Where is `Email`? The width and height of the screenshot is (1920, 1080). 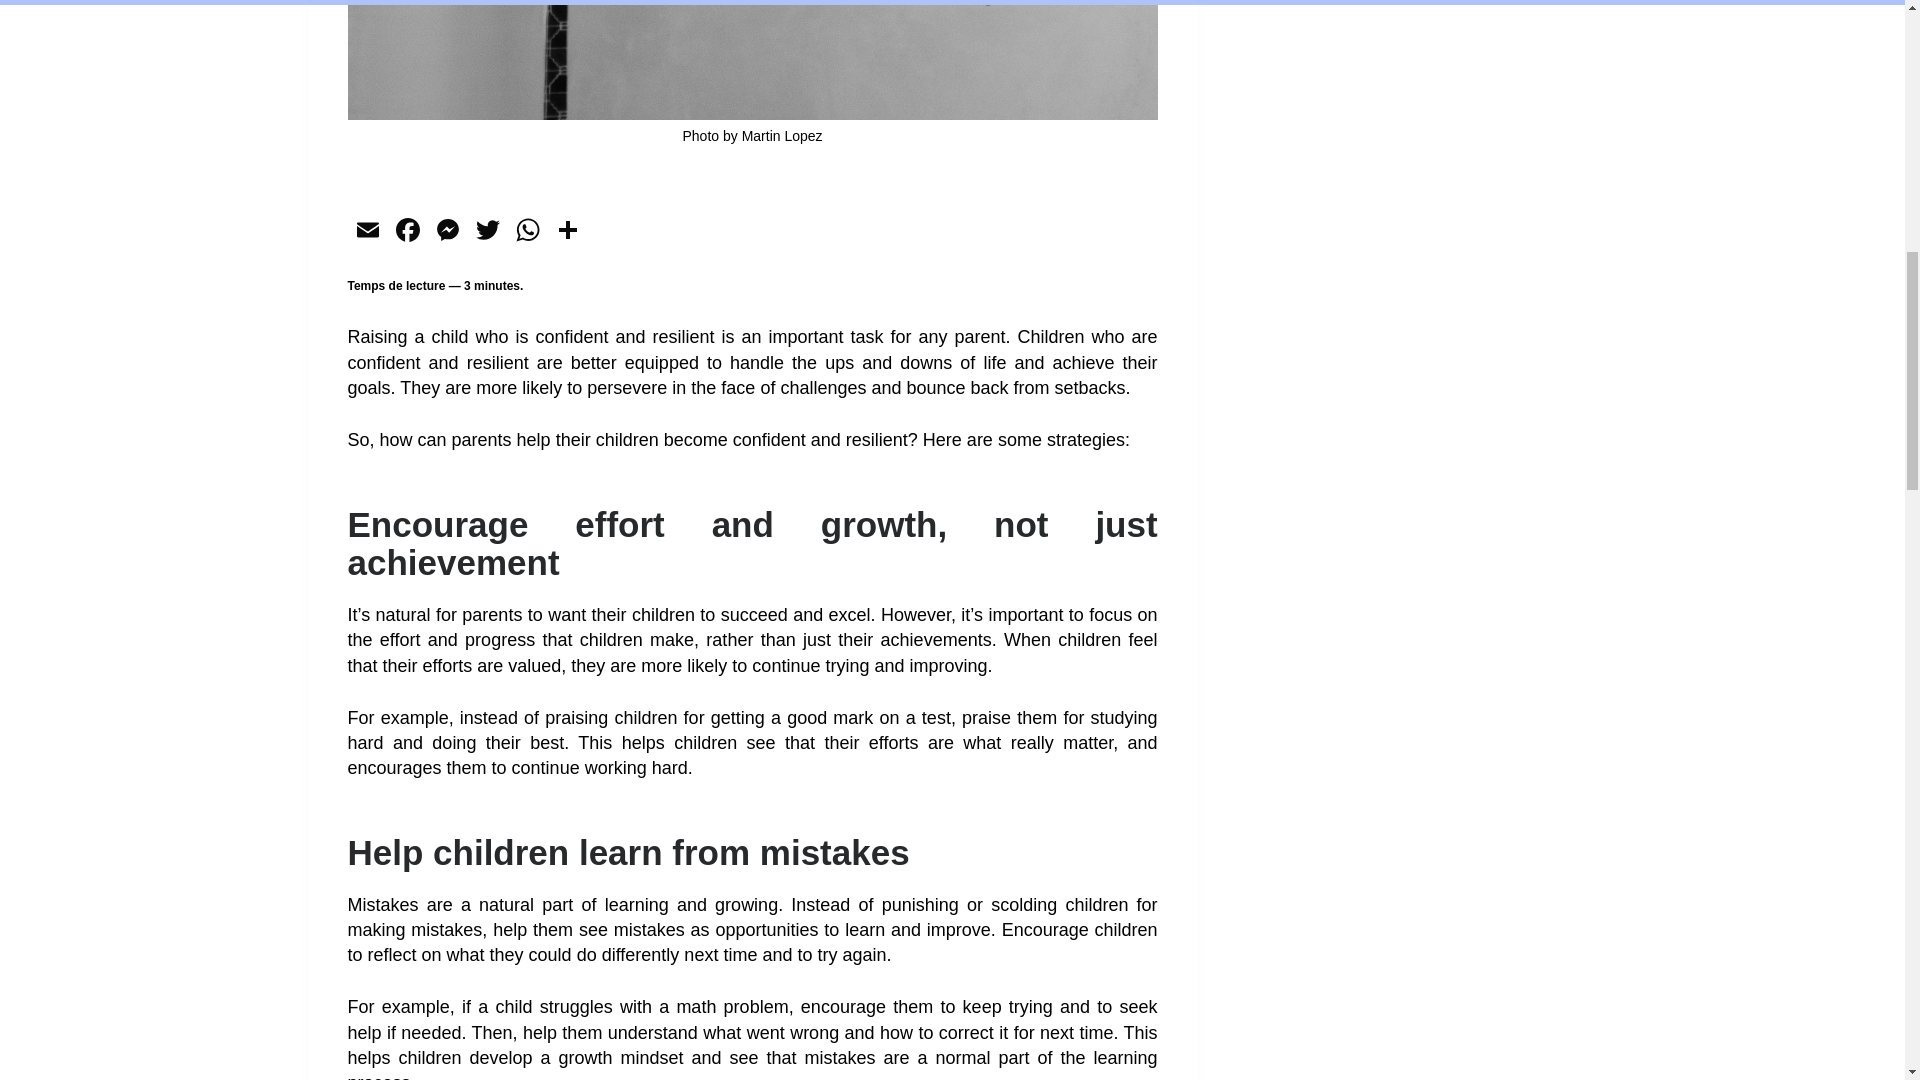 Email is located at coordinates (367, 232).